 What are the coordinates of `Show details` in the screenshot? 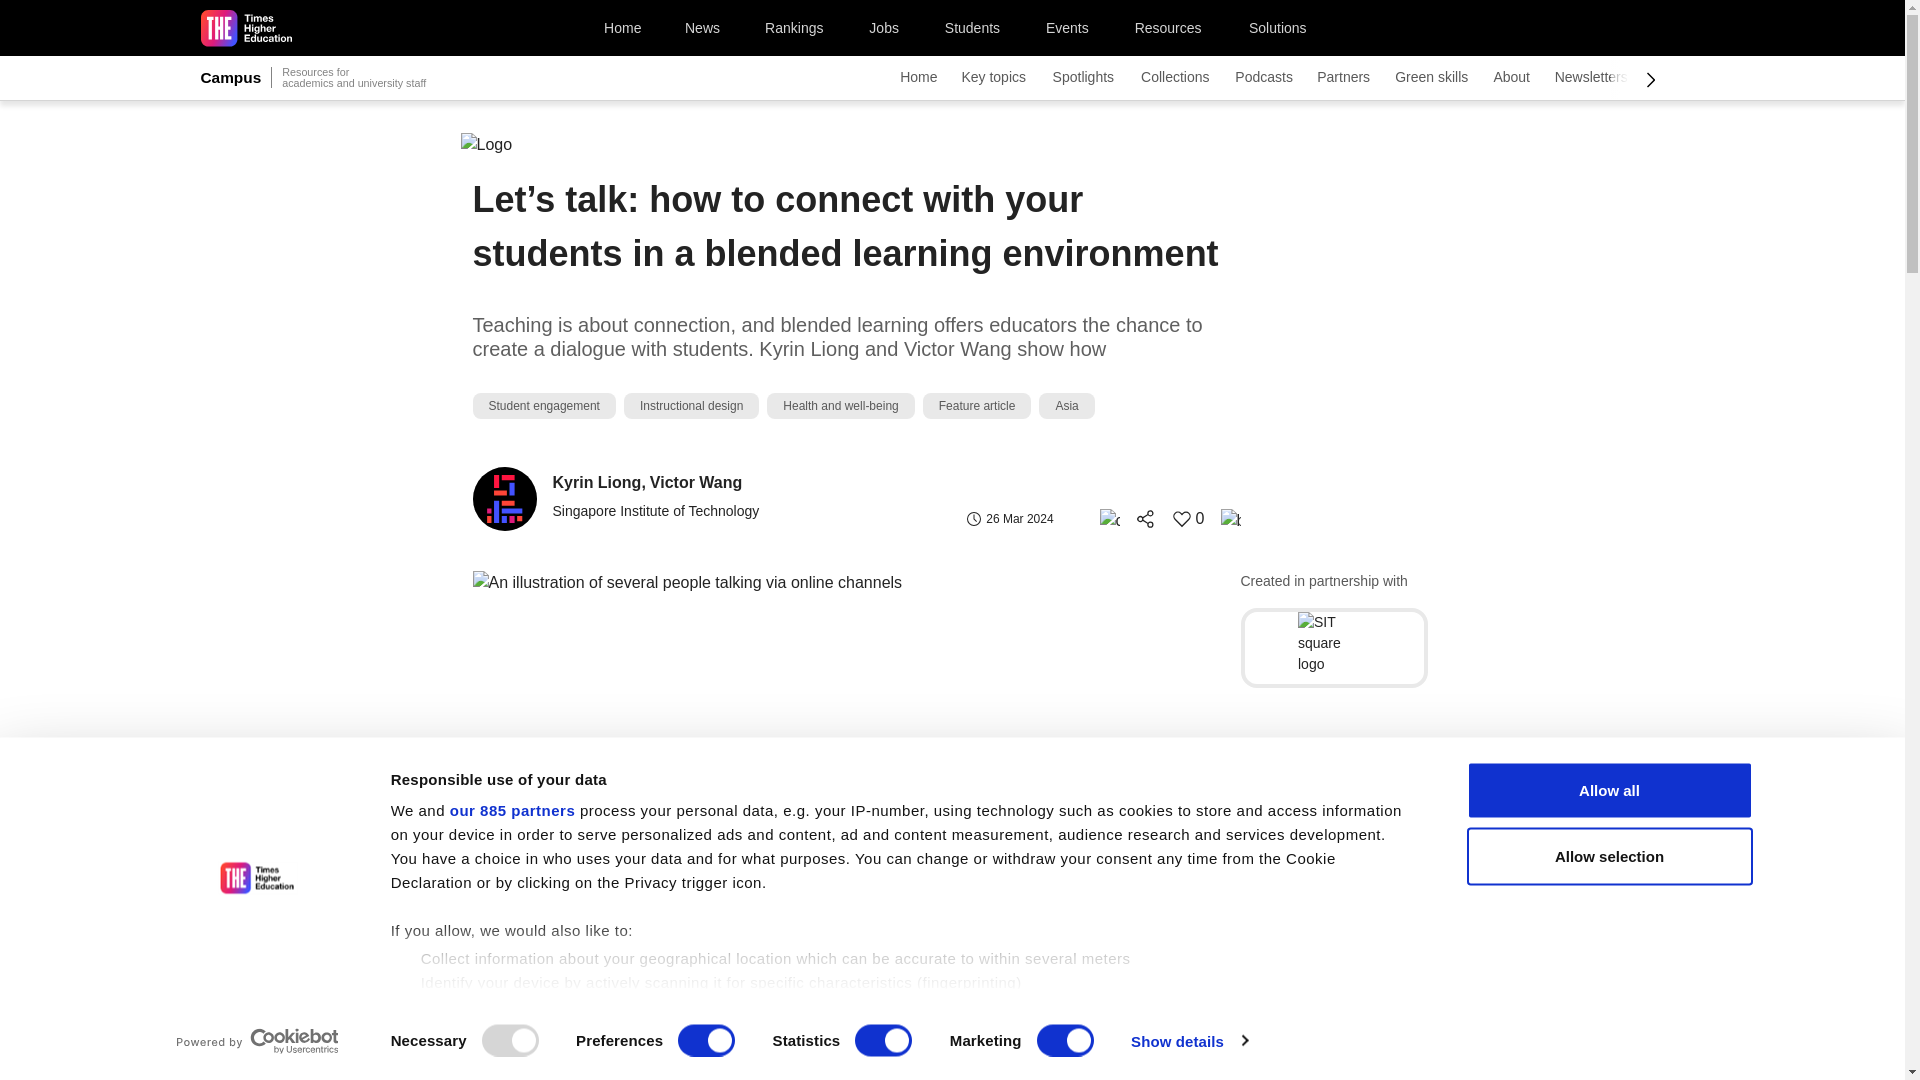 It's located at (1188, 1041).